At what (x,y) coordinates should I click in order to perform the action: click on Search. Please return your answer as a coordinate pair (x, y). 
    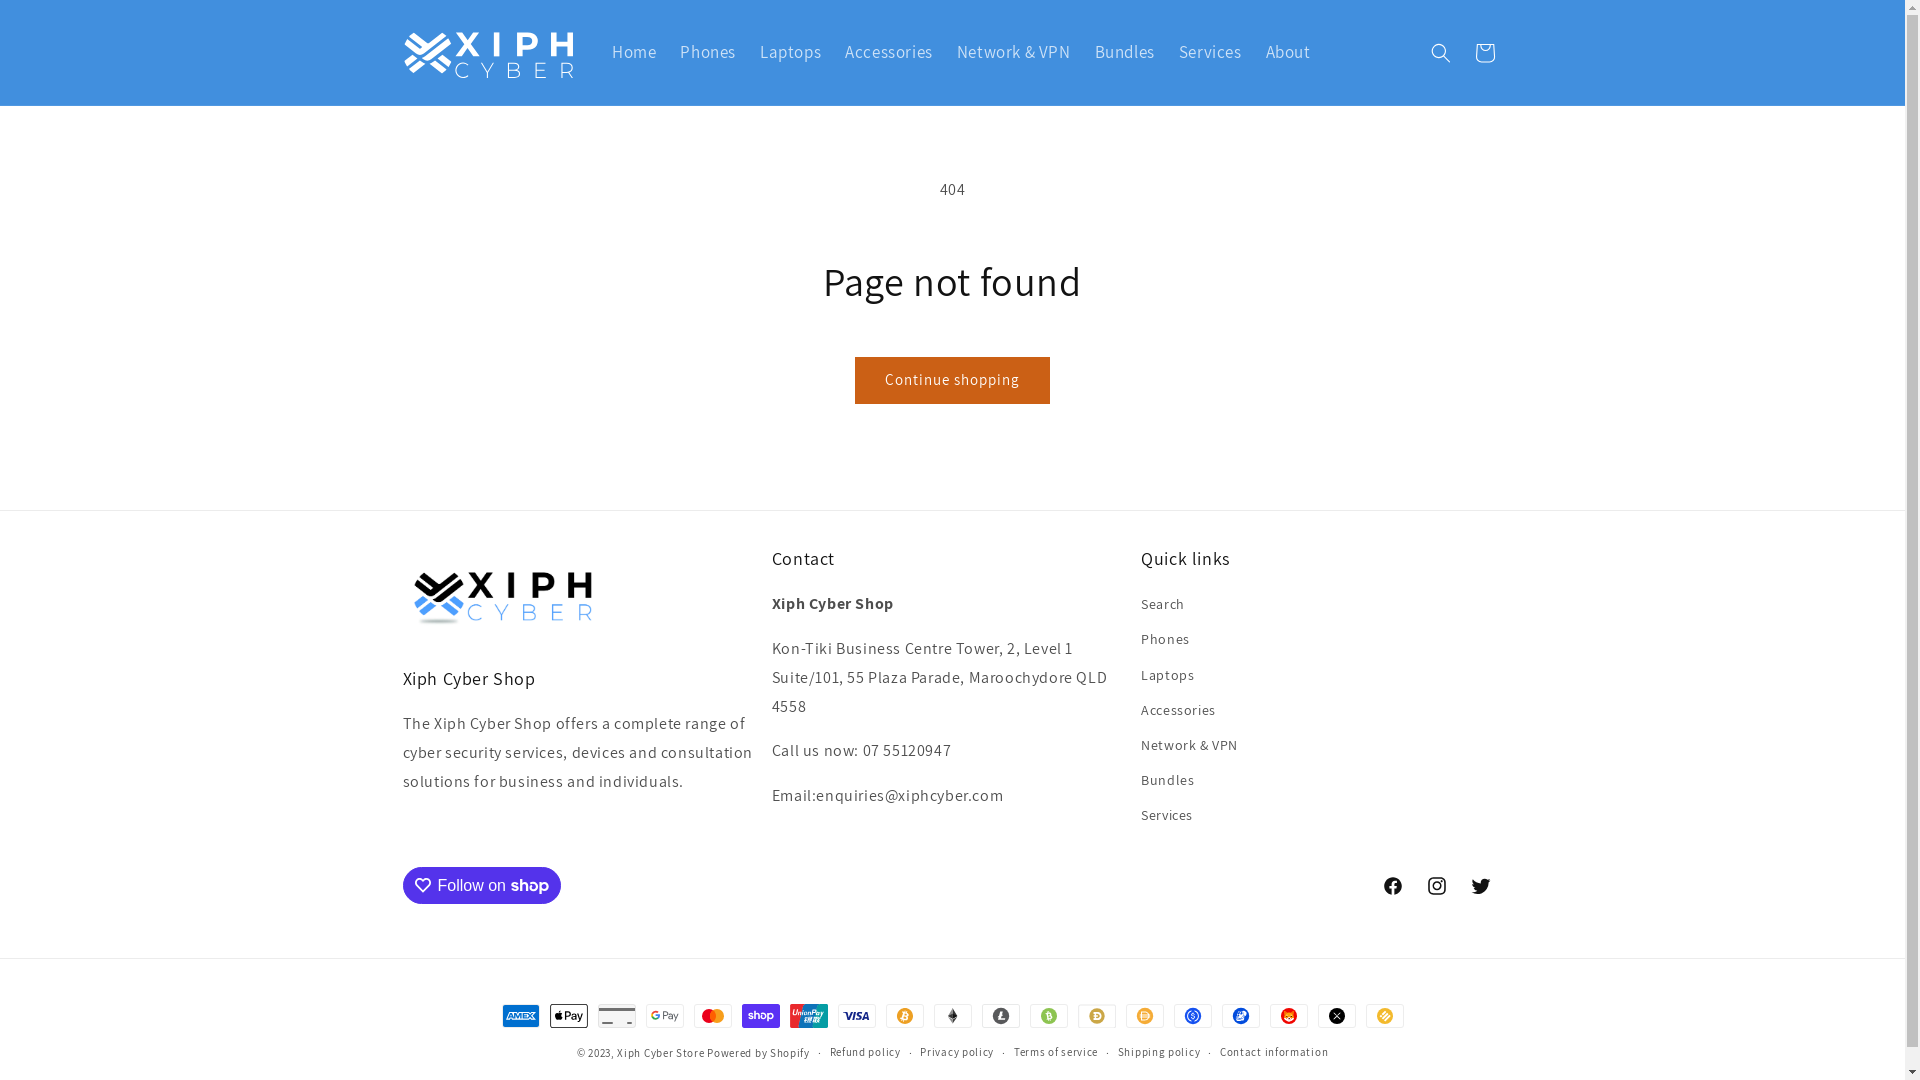
    Looking at the image, I should click on (1163, 607).